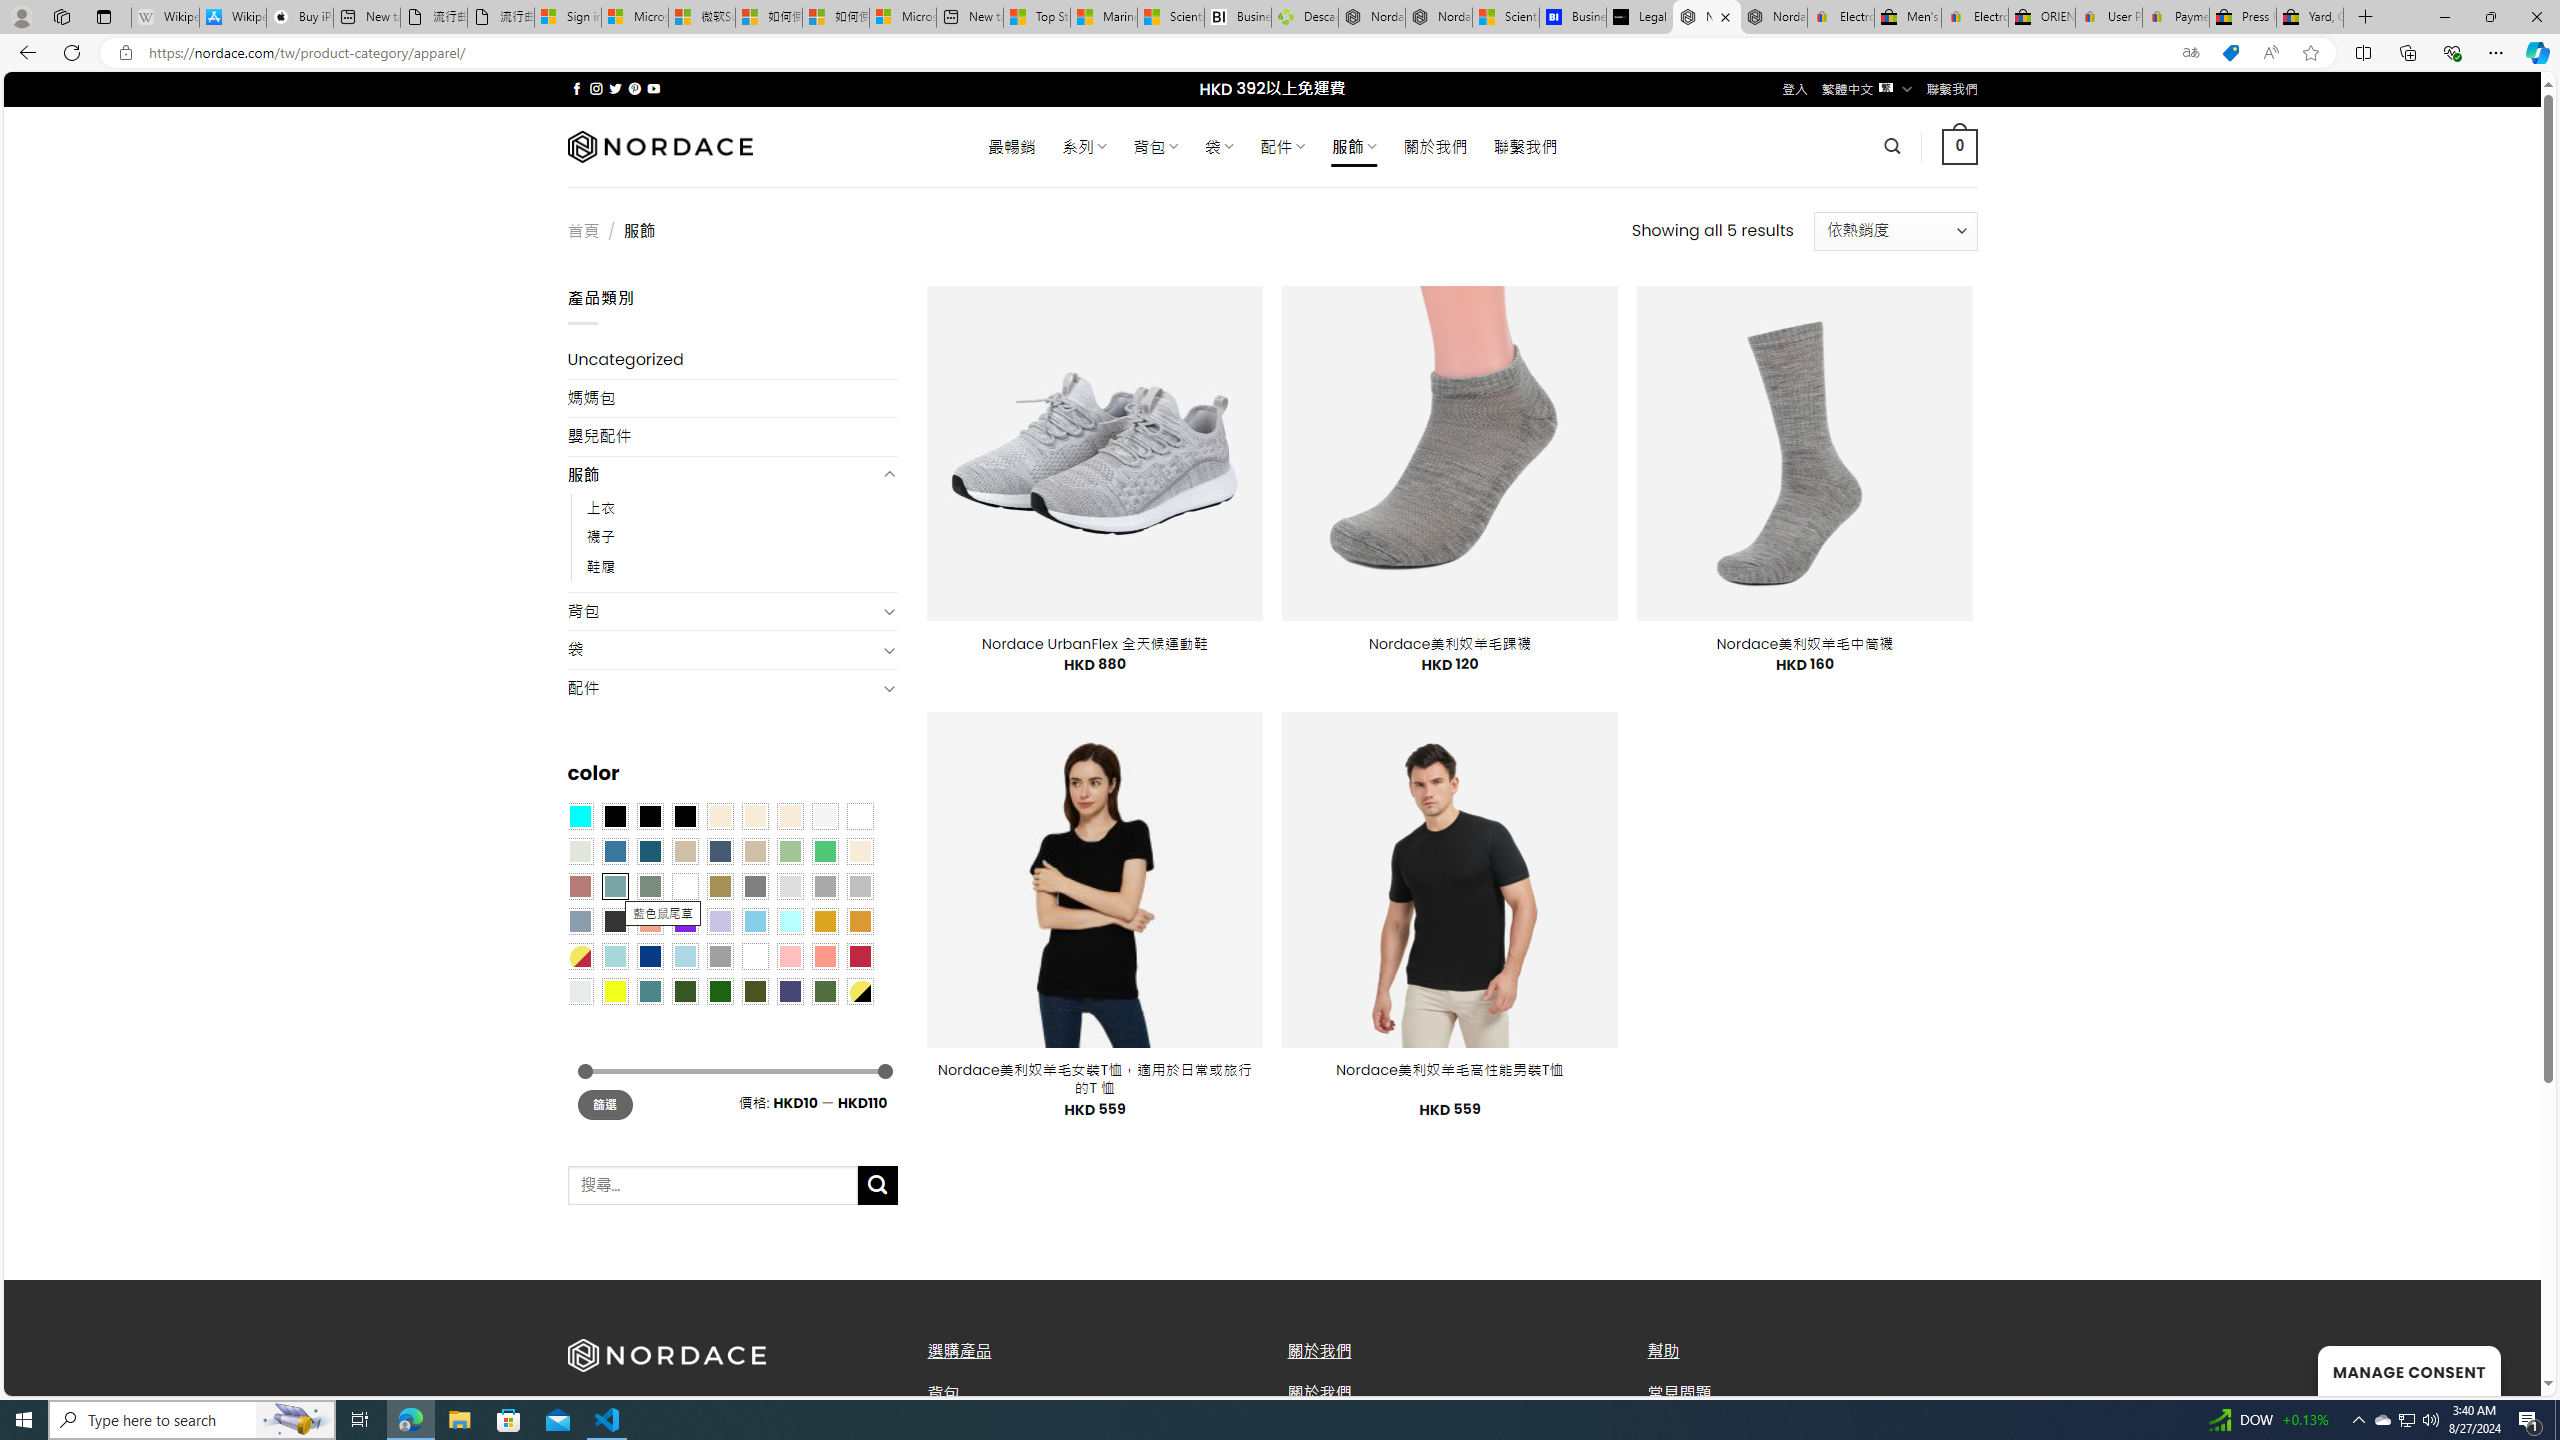  Describe the element at coordinates (21, 16) in the screenshot. I see `Personal Profile` at that location.